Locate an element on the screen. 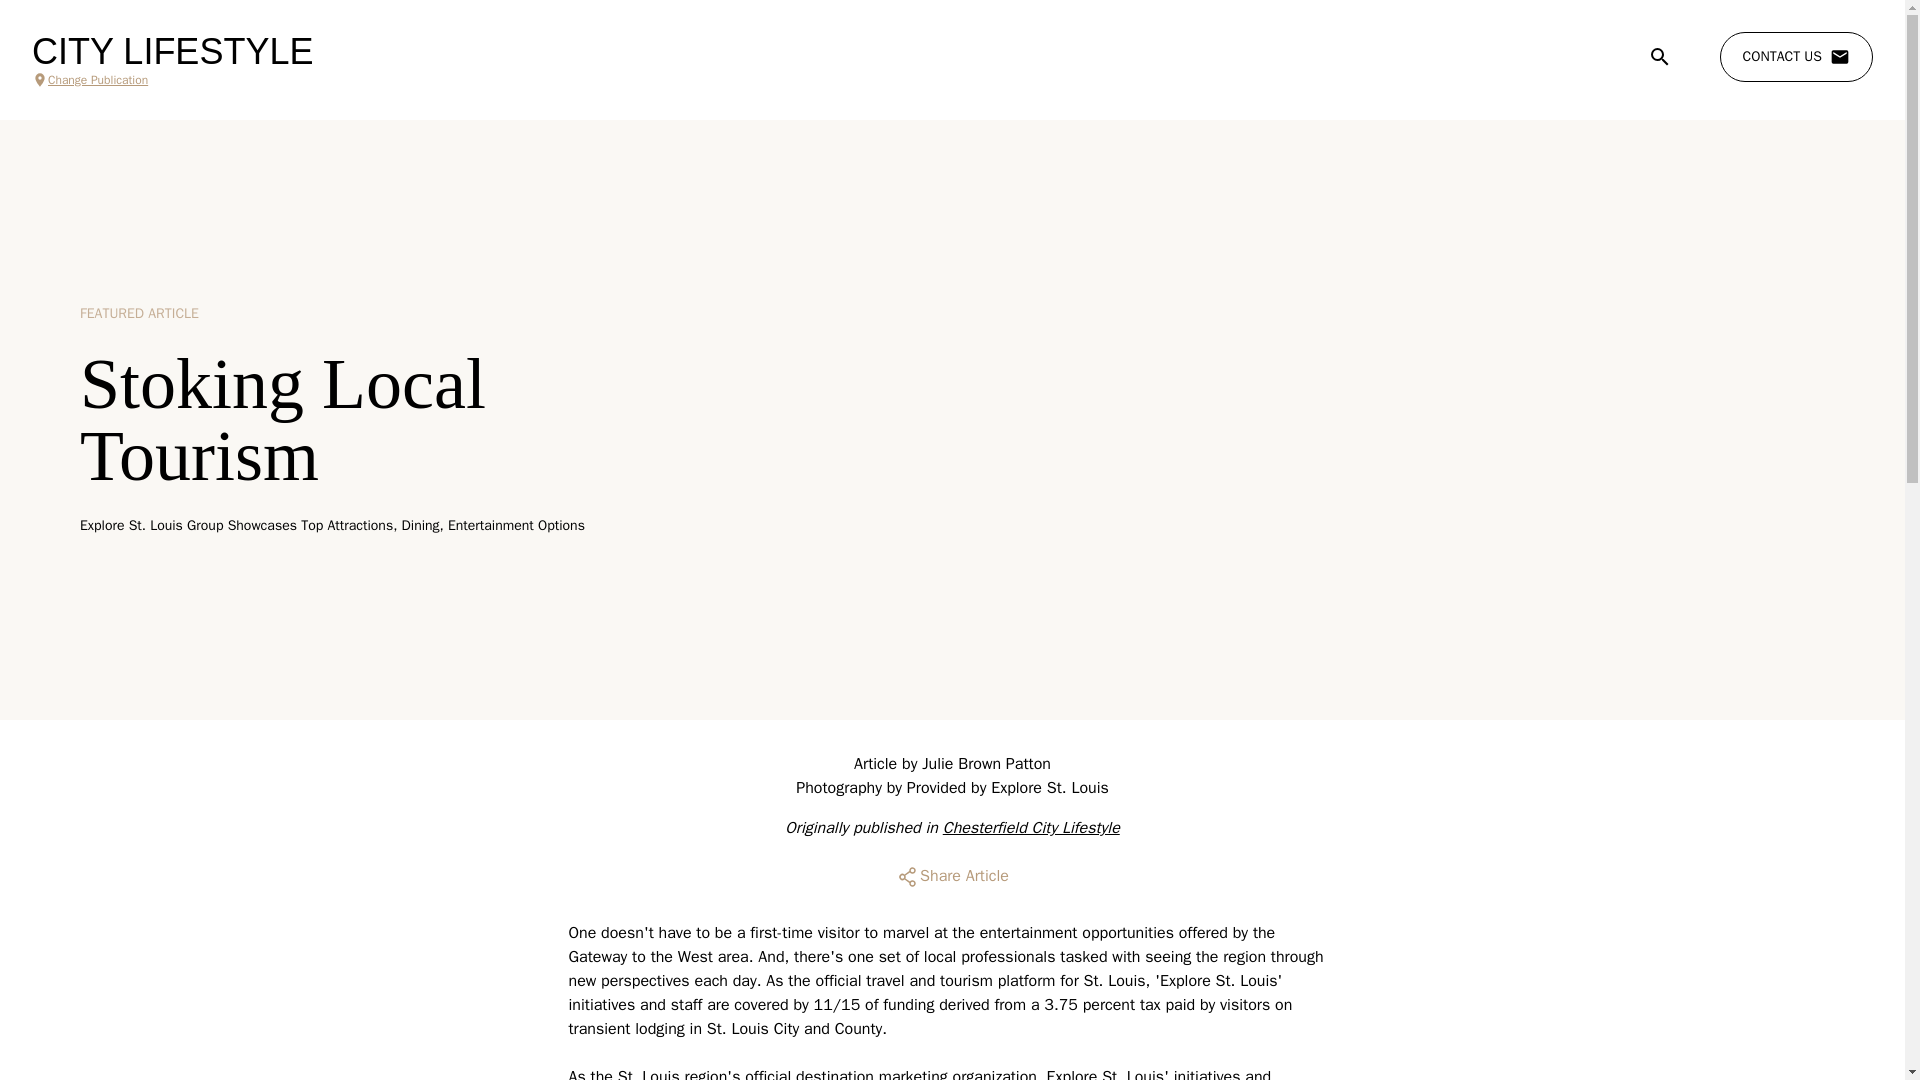 This screenshot has width=1920, height=1080. Chesterfield City Lifestyle is located at coordinates (1030, 828).